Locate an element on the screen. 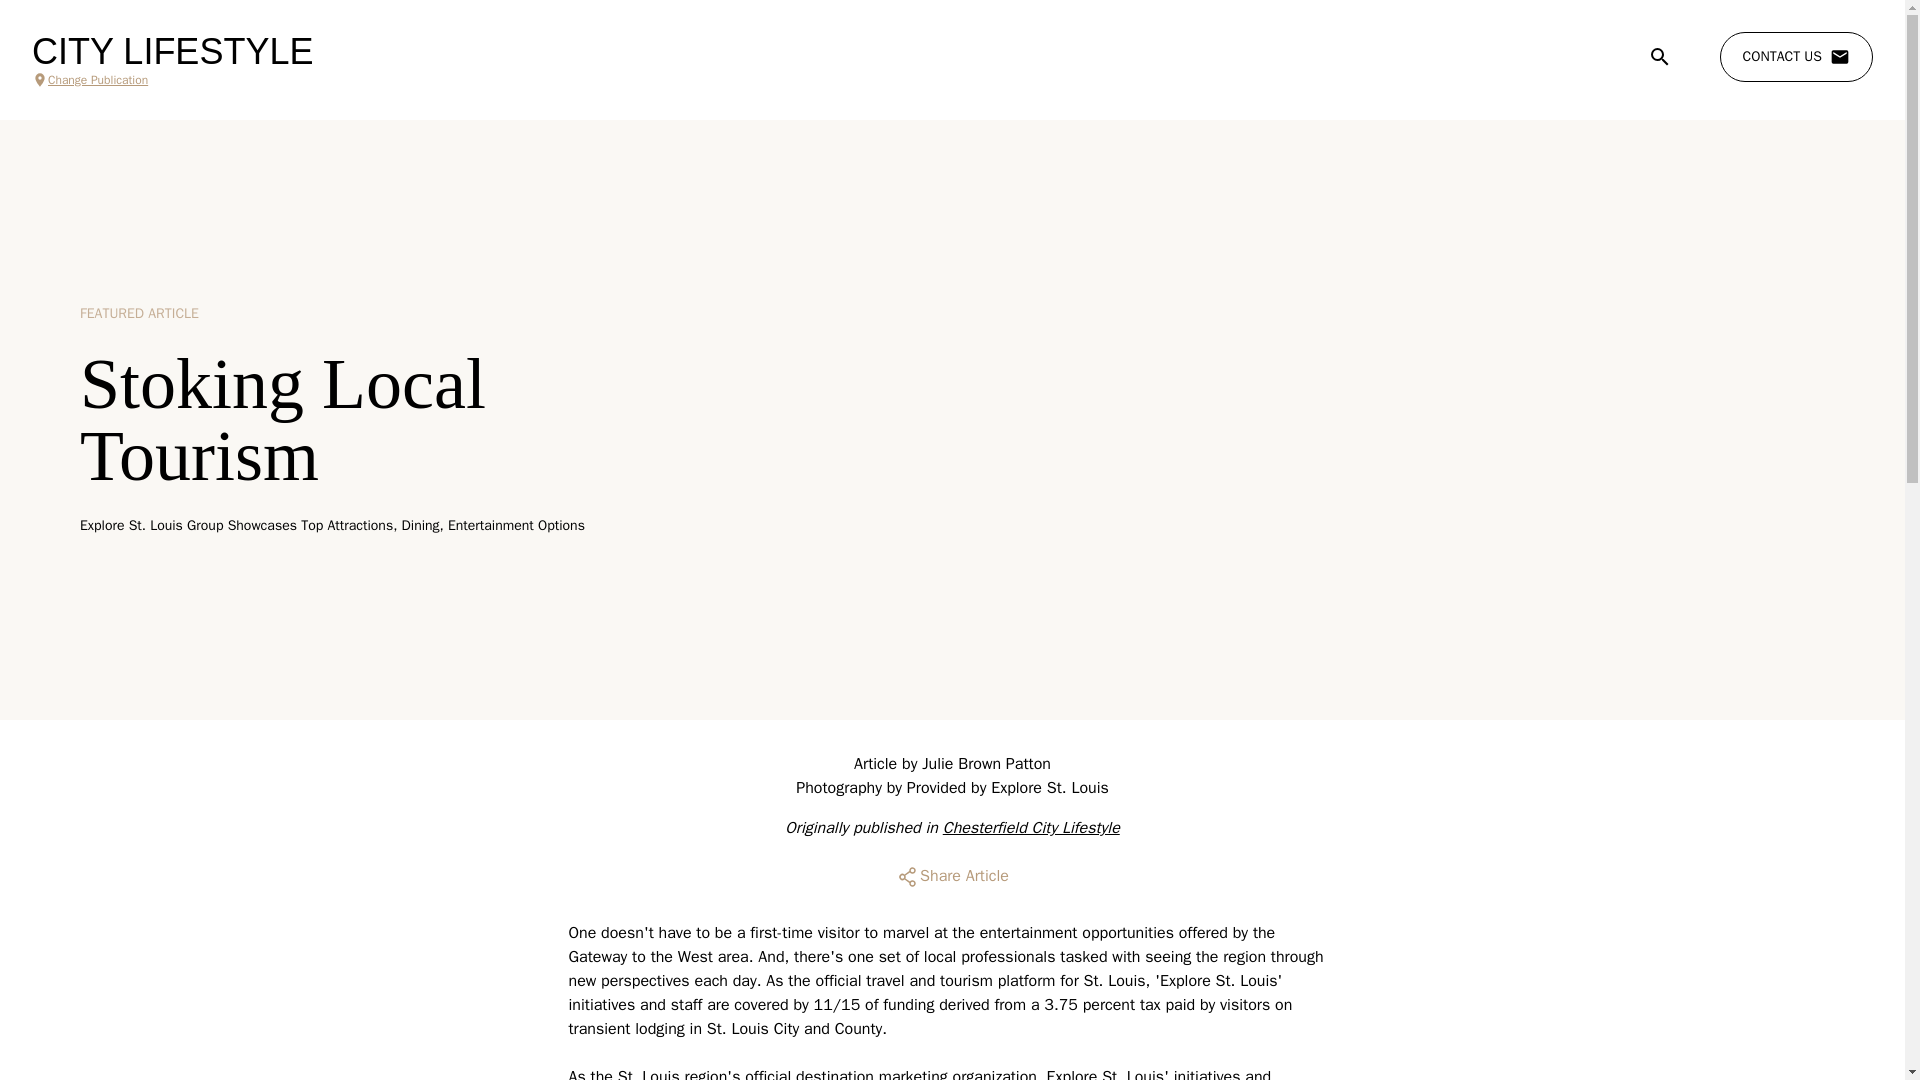 This screenshot has width=1920, height=1080. Chesterfield City Lifestyle is located at coordinates (1030, 828).